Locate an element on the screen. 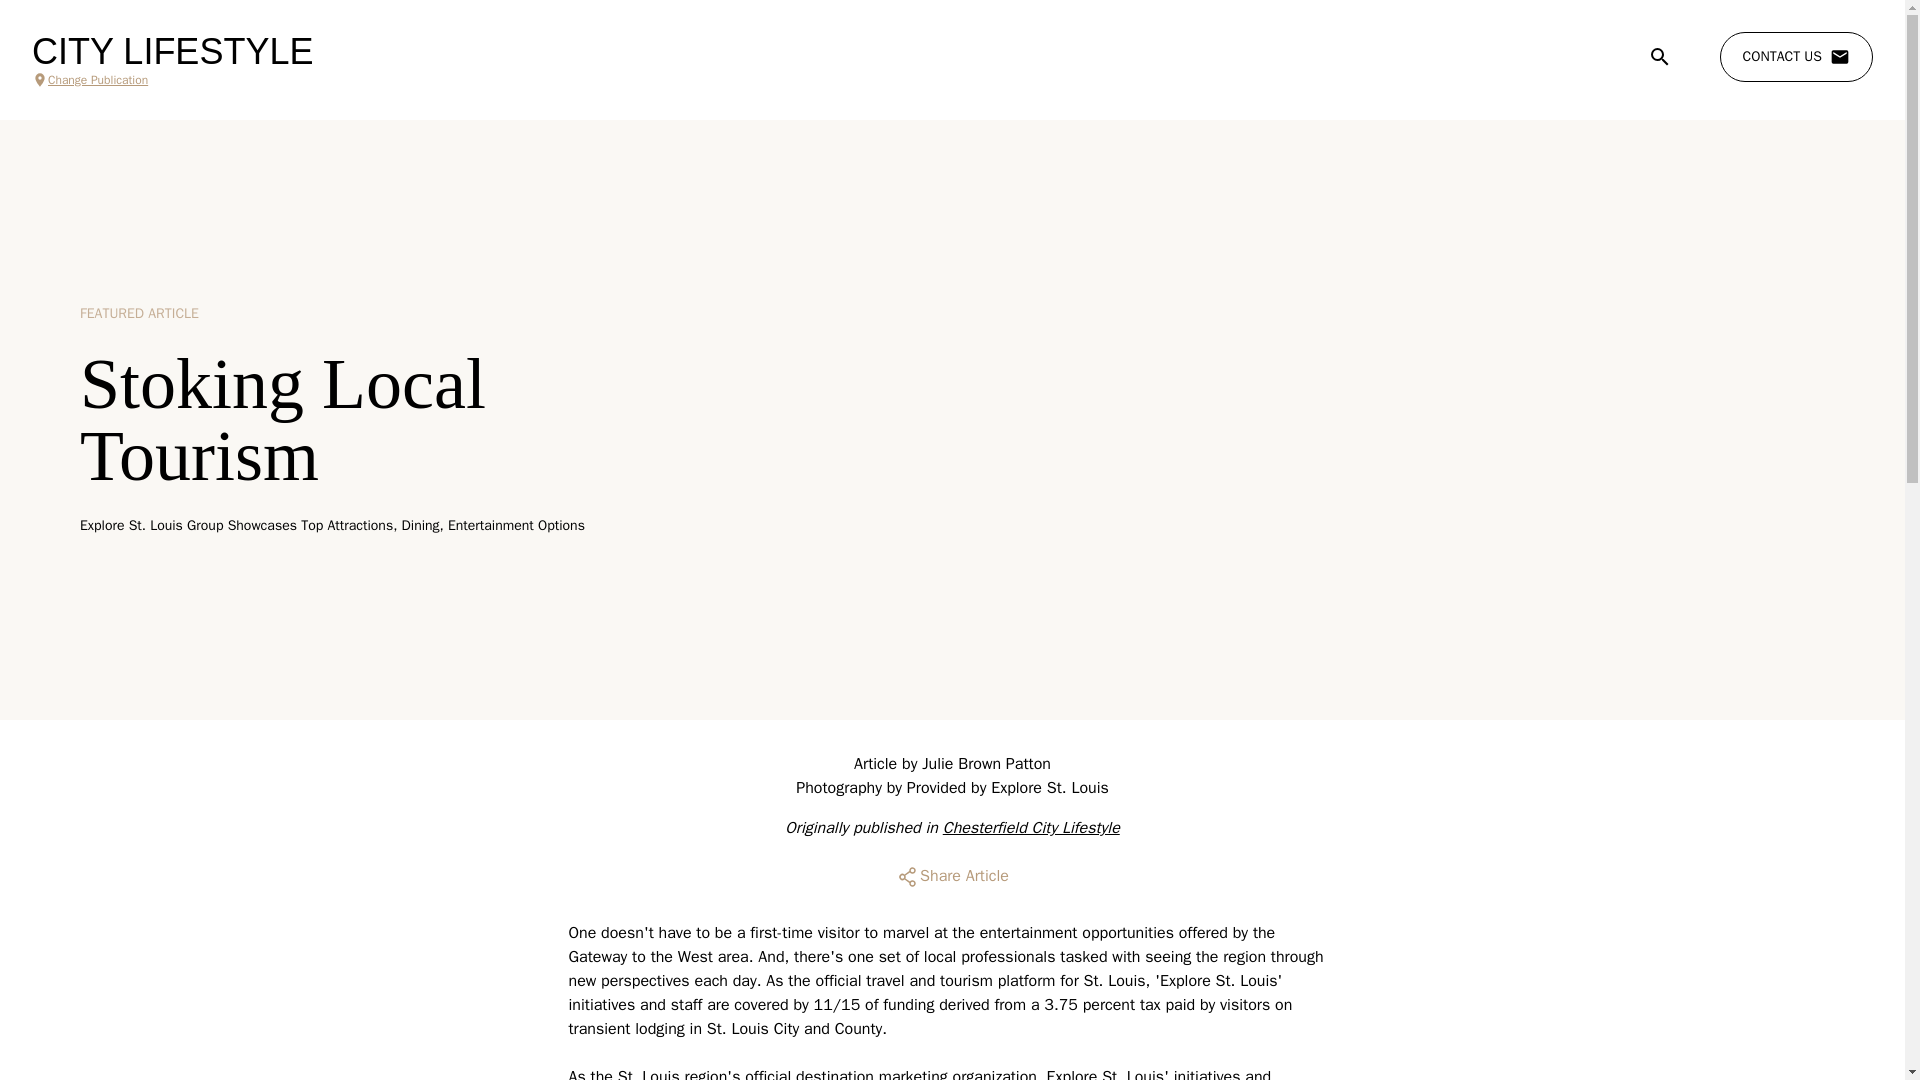 This screenshot has width=1920, height=1080. Chesterfield City Lifestyle is located at coordinates (1030, 828).